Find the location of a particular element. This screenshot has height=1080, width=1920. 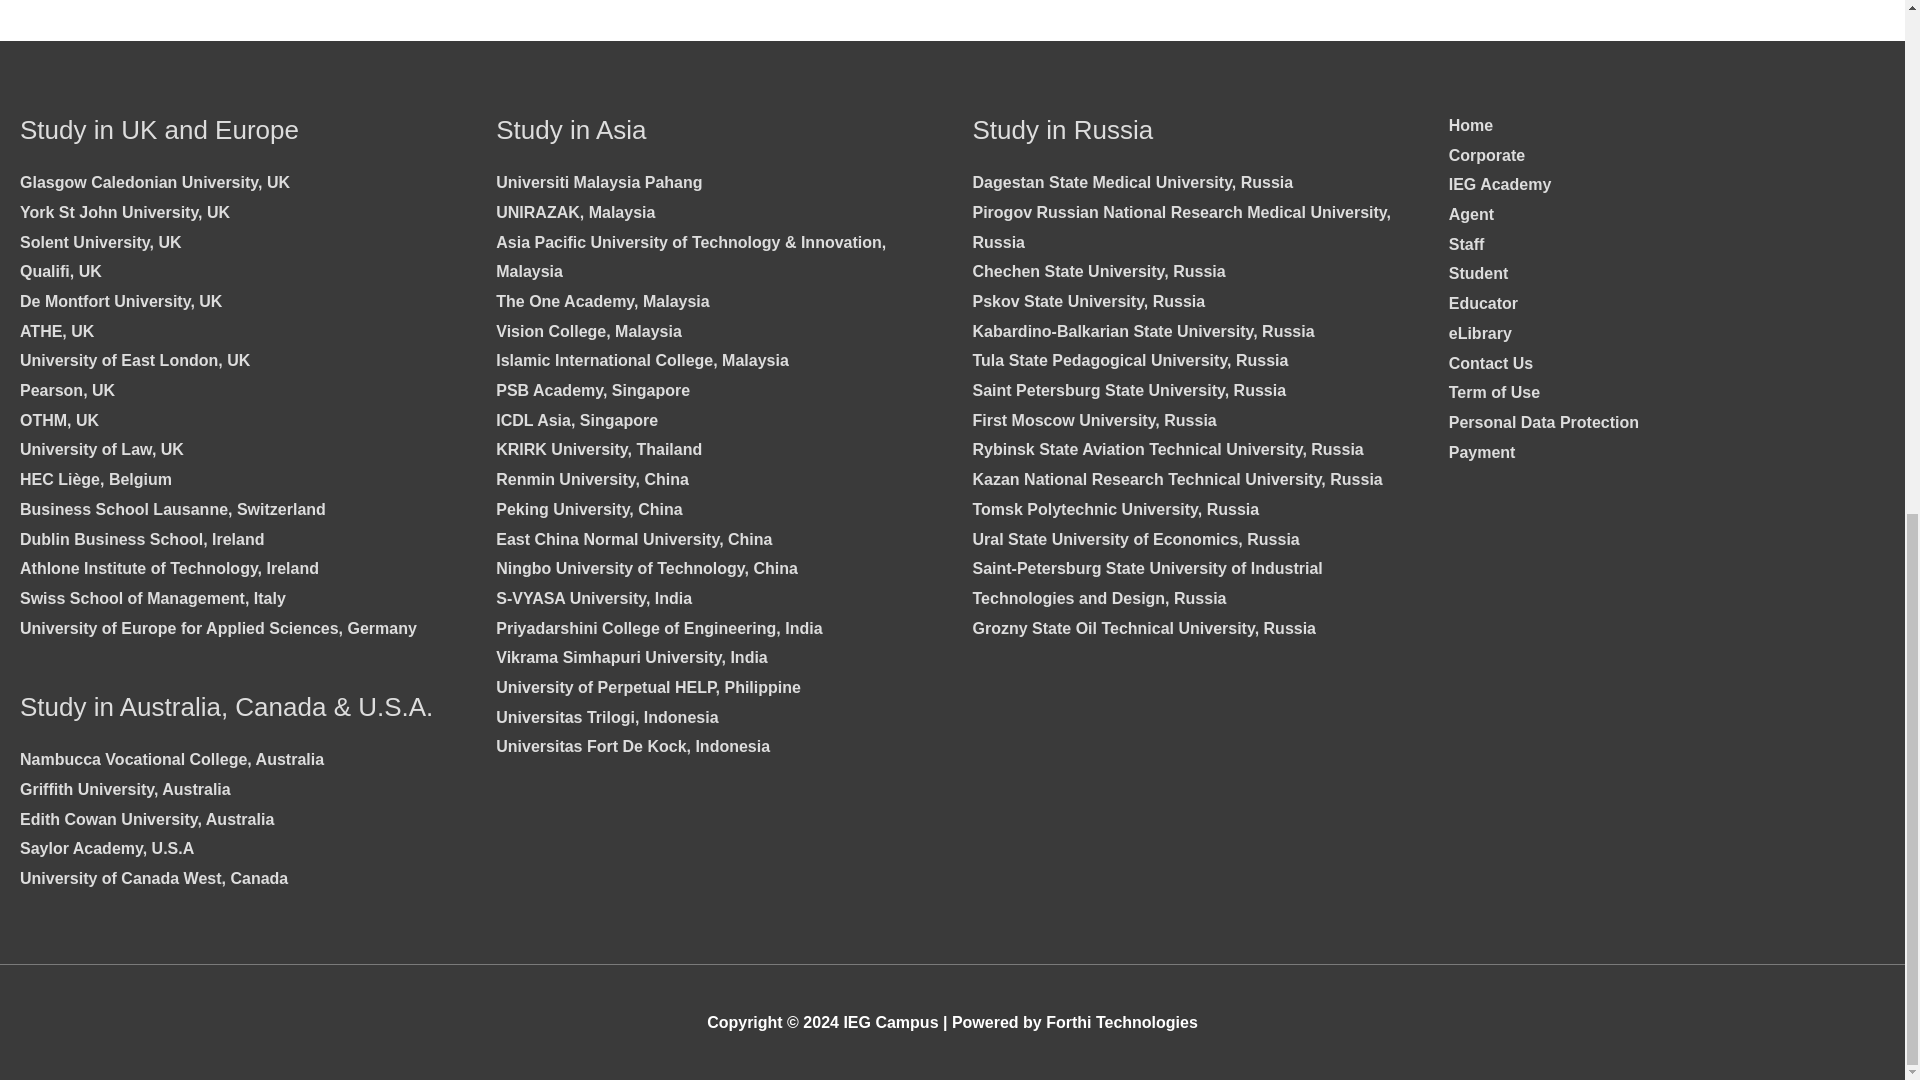

University of Europe for Applied Sciences, Germany is located at coordinates (218, 628).